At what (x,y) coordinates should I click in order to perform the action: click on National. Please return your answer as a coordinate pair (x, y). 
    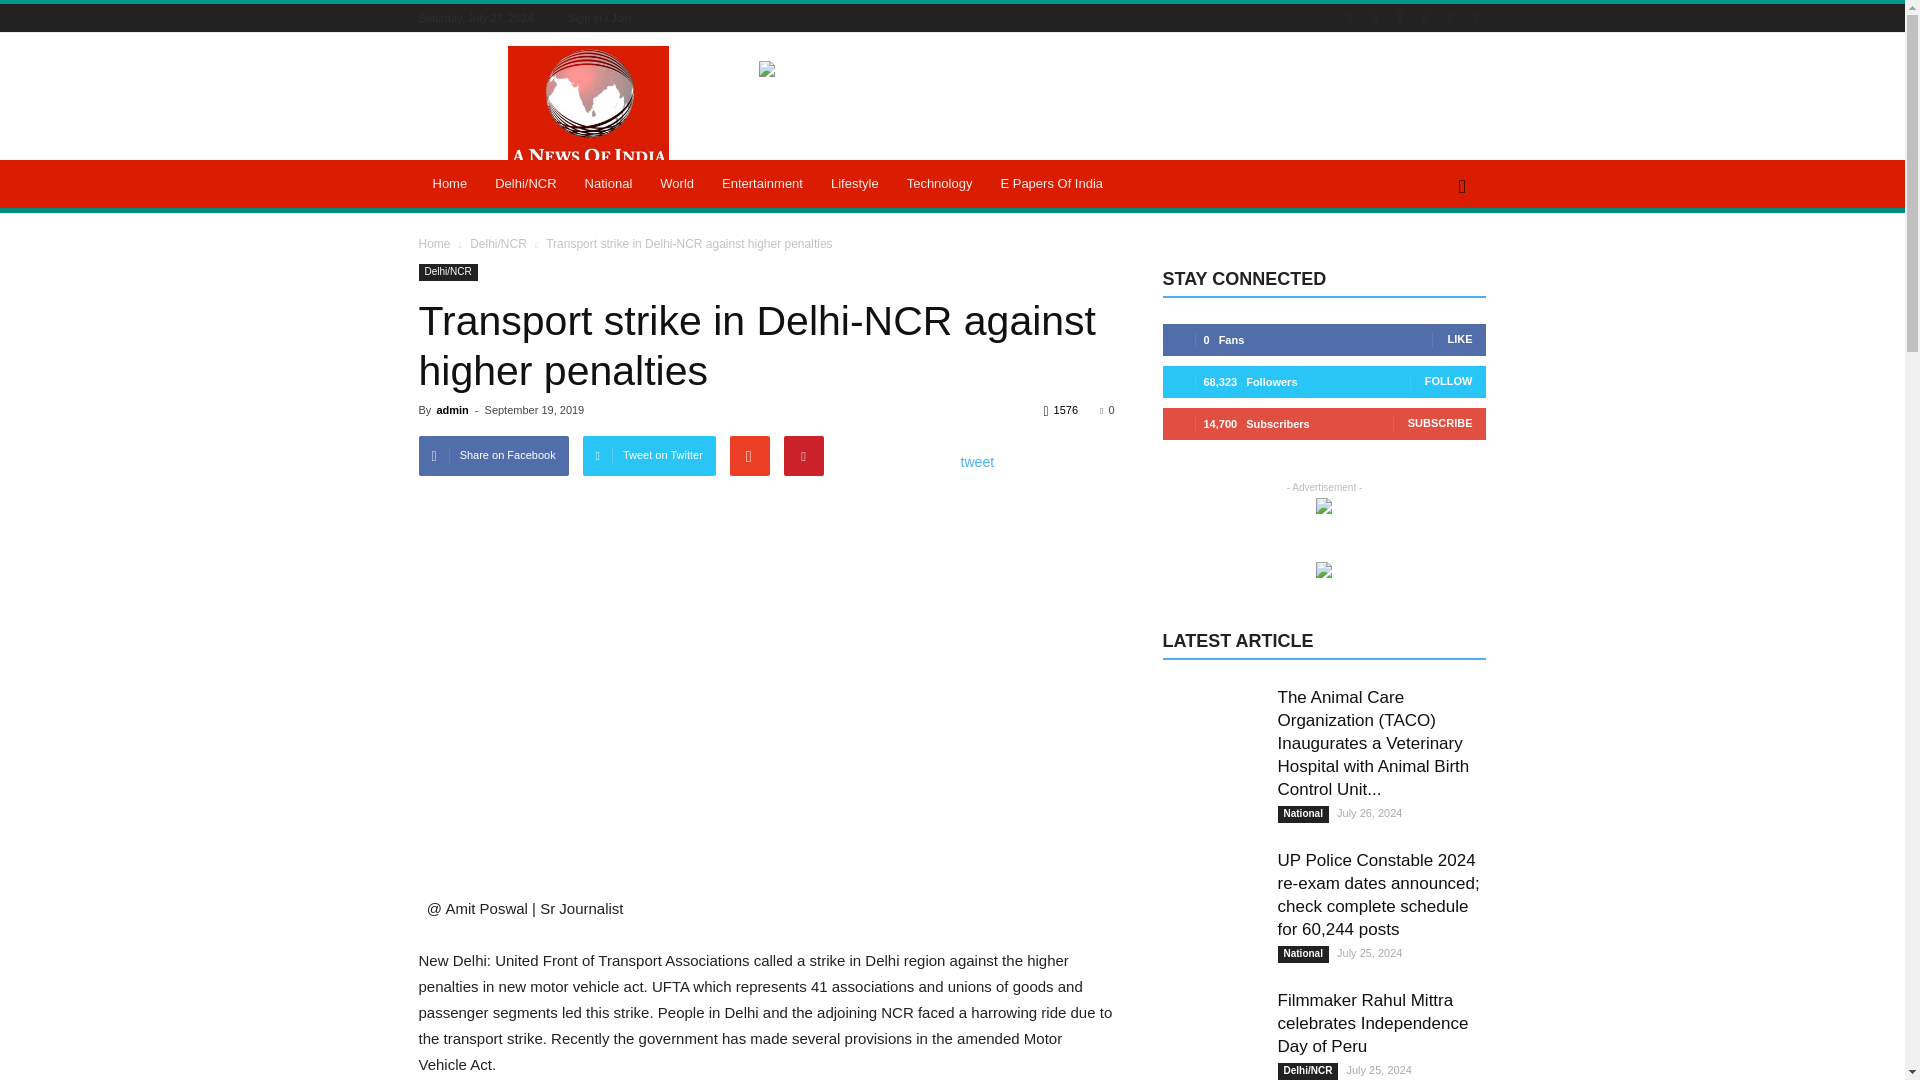
    Looking at the image, I should click on (608, 184).